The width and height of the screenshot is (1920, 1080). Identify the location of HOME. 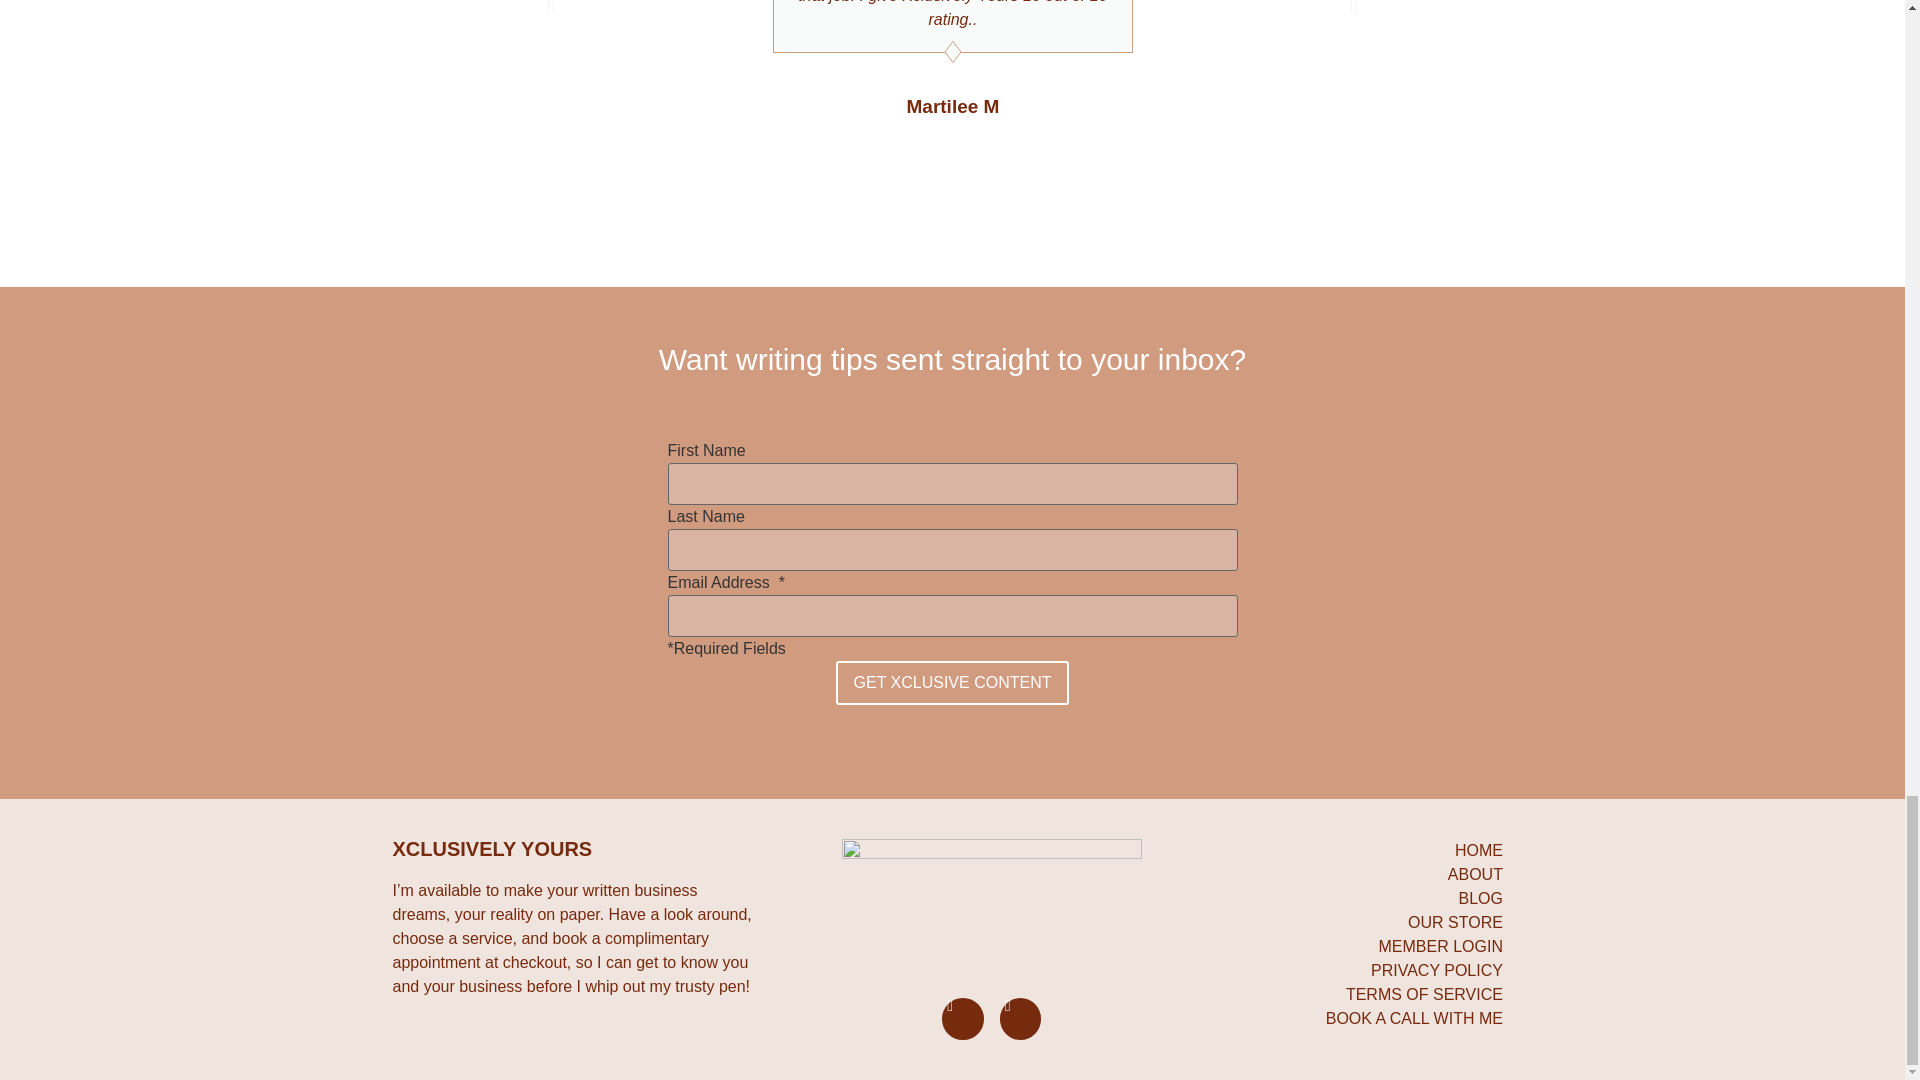
(1366, 850).